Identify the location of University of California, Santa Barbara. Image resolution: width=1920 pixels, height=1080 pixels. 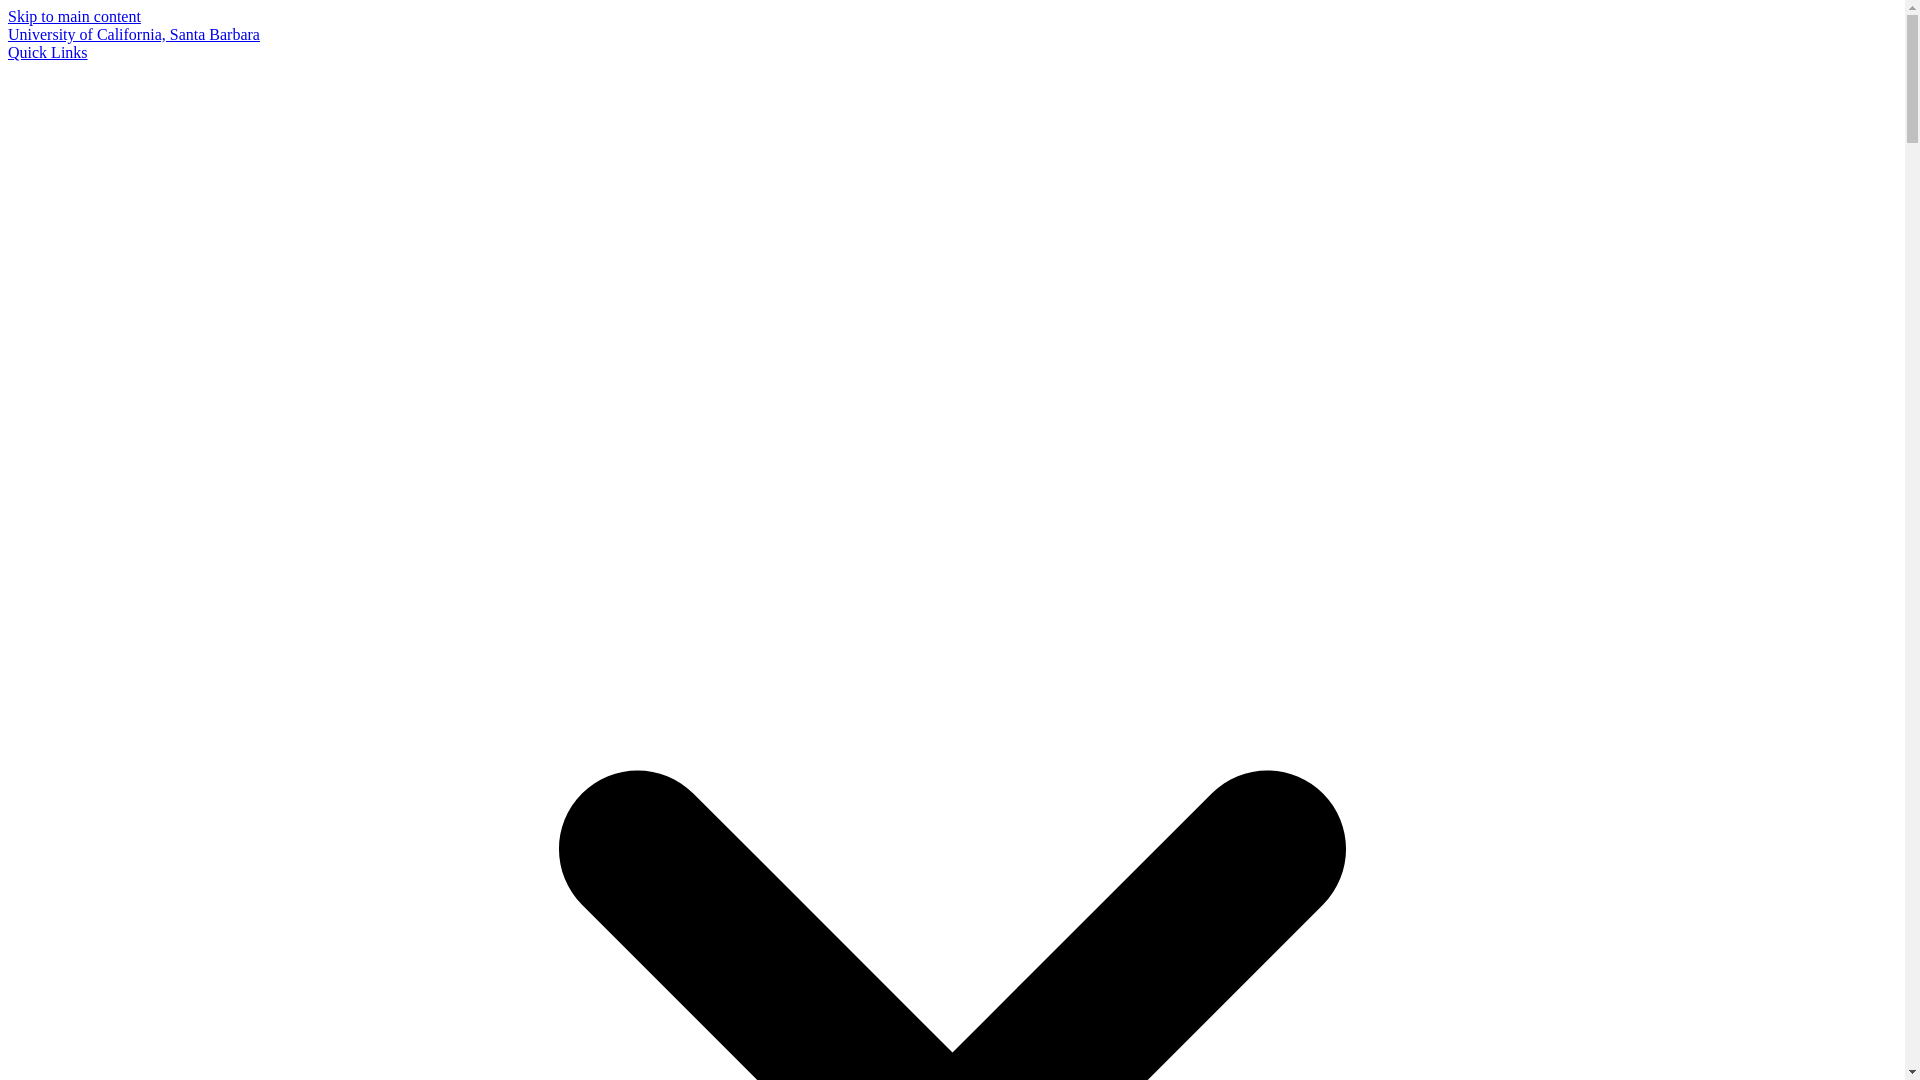
(133, 34).